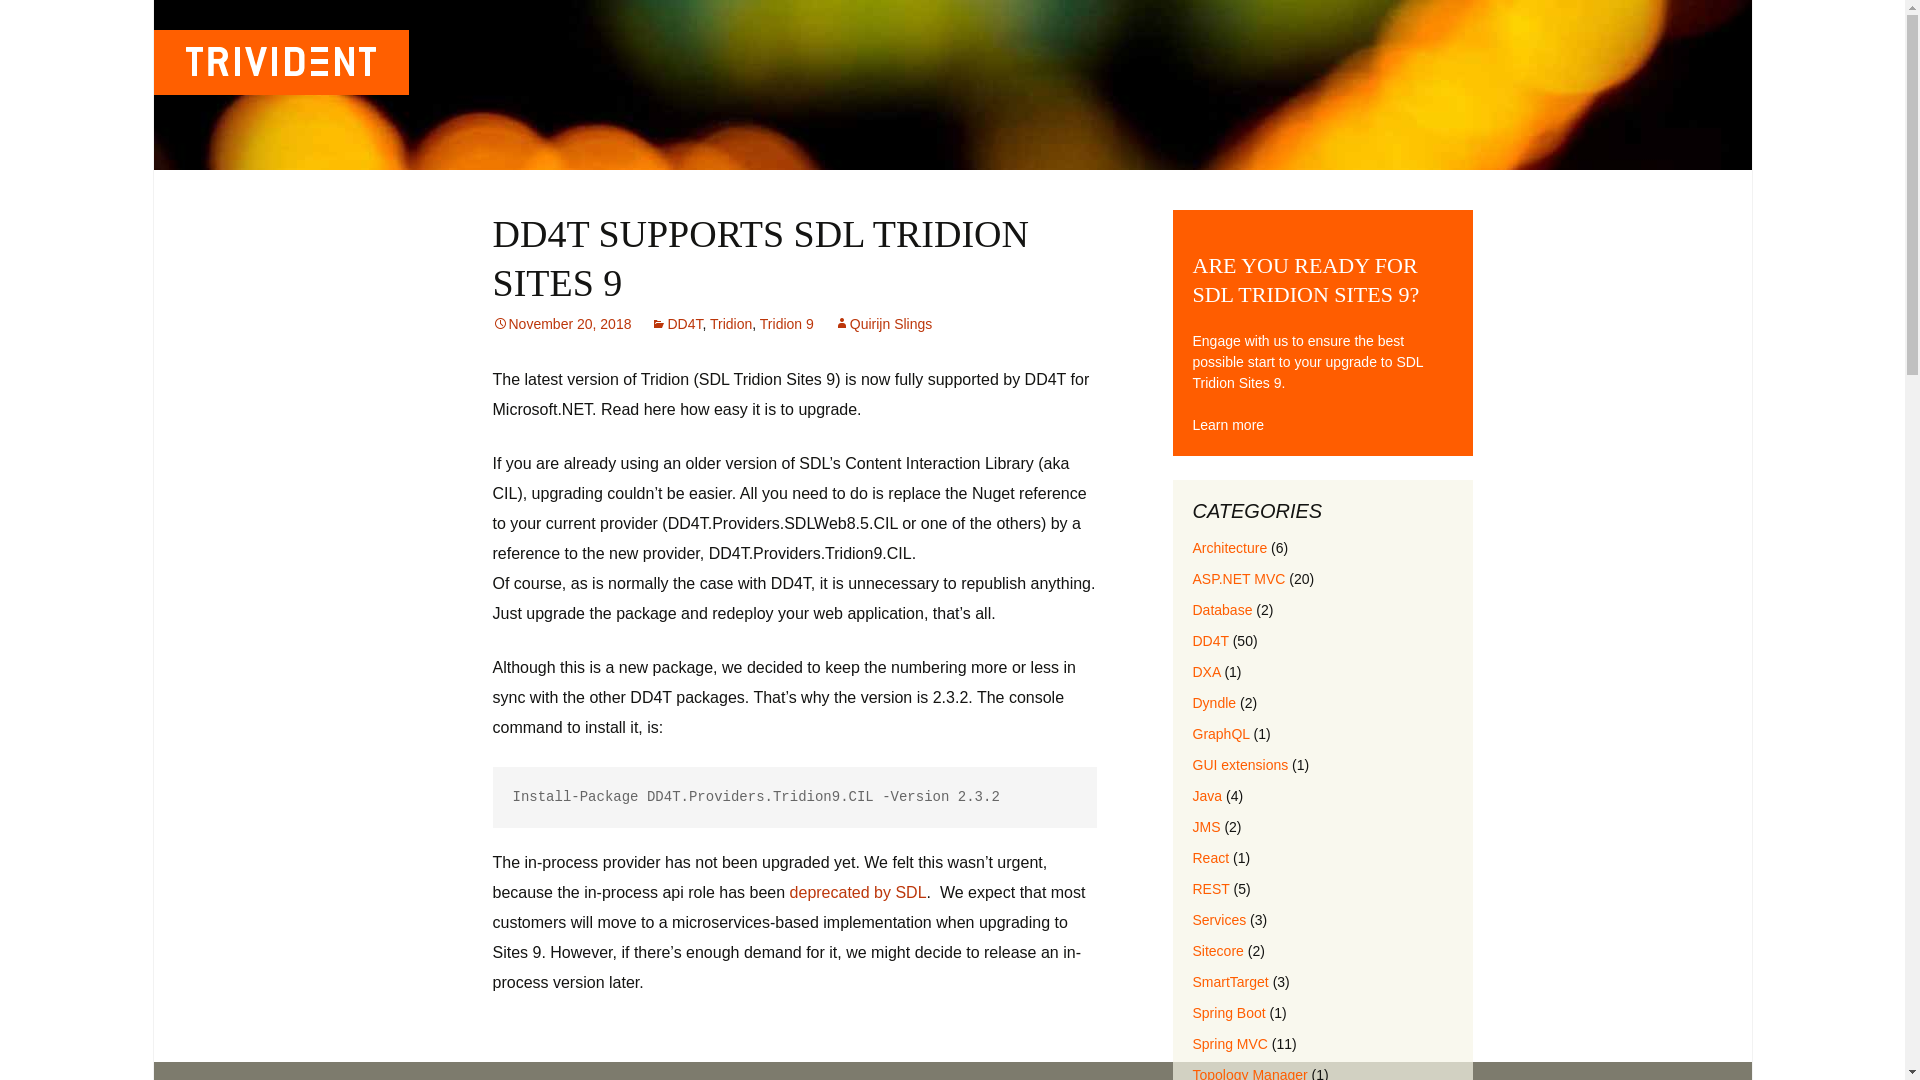 The width and height of the screenshot is (1920, 1080). I want to click on Database, so click(1222, 609).